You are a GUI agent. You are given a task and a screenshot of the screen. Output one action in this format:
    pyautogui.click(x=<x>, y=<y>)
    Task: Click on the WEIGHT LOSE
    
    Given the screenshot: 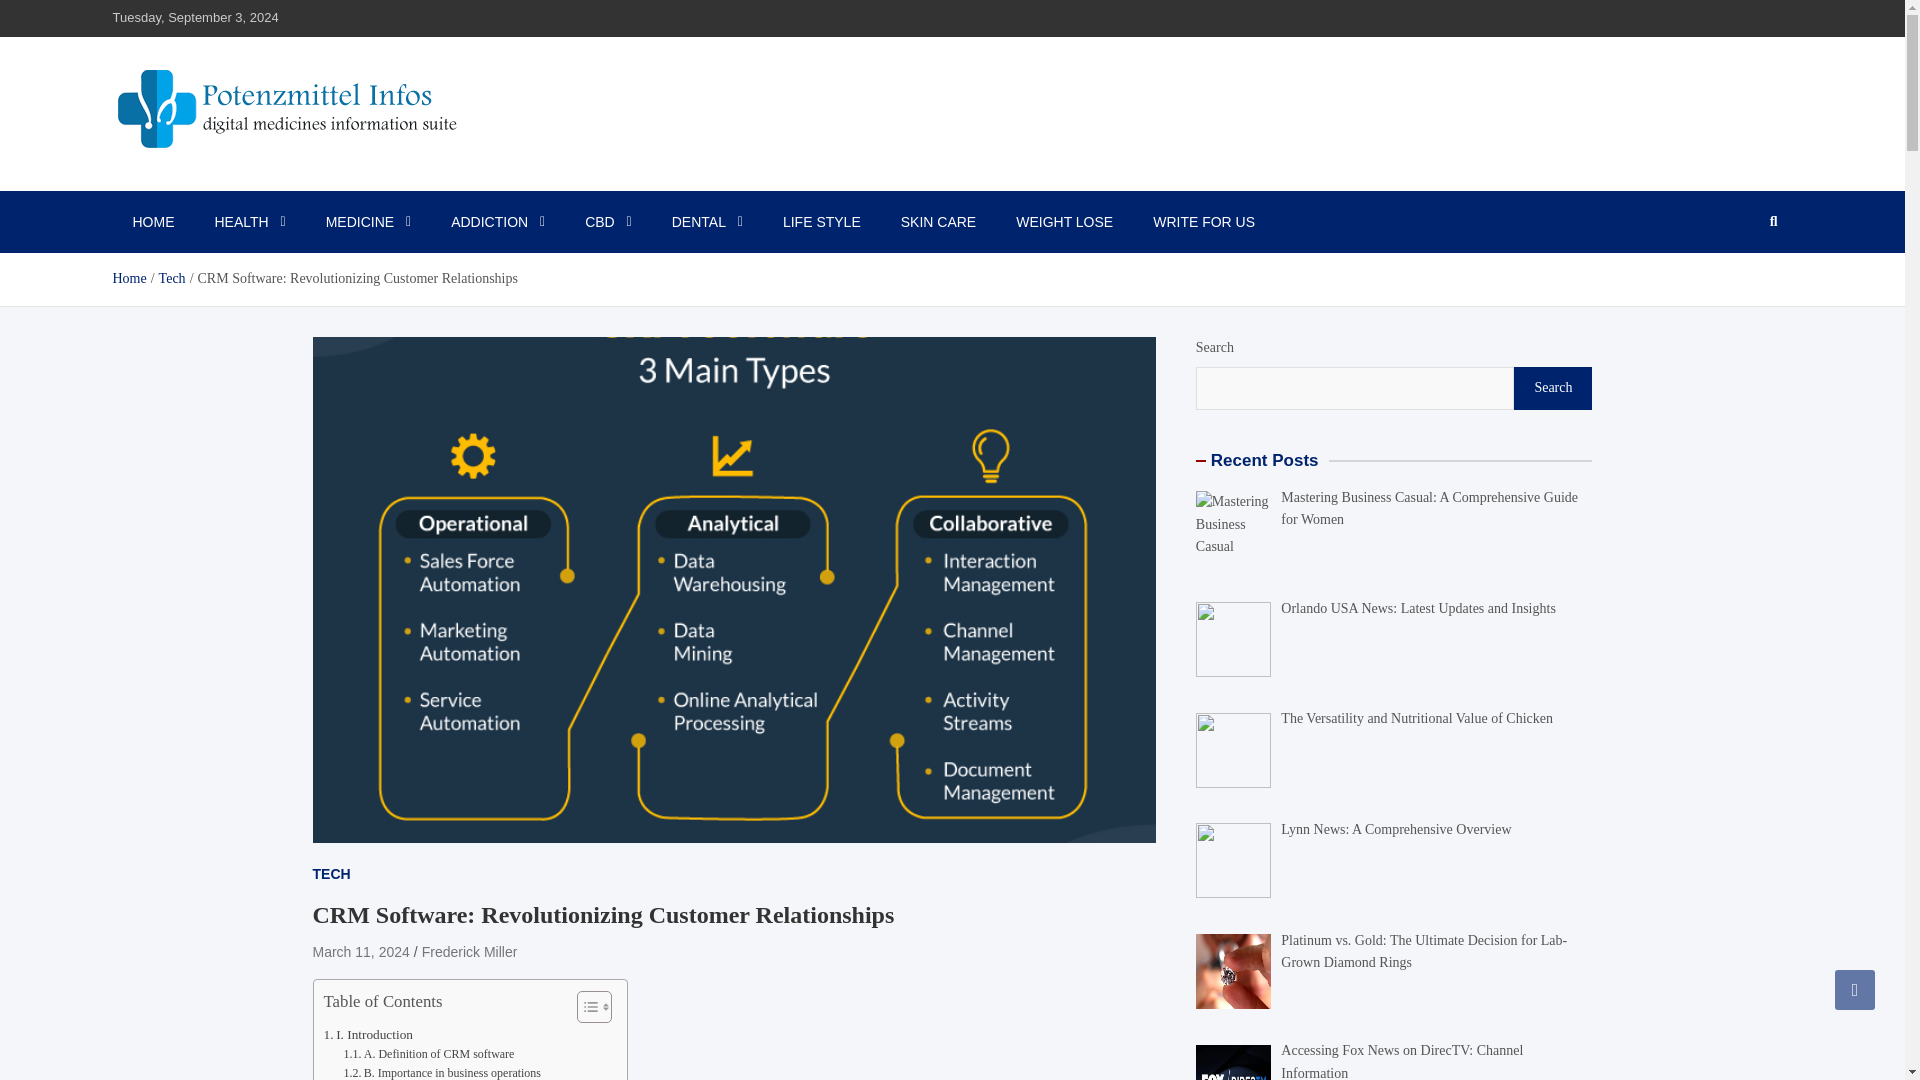 What is the action you would take?
    pyautogui.click(x=1064, y=222)
    